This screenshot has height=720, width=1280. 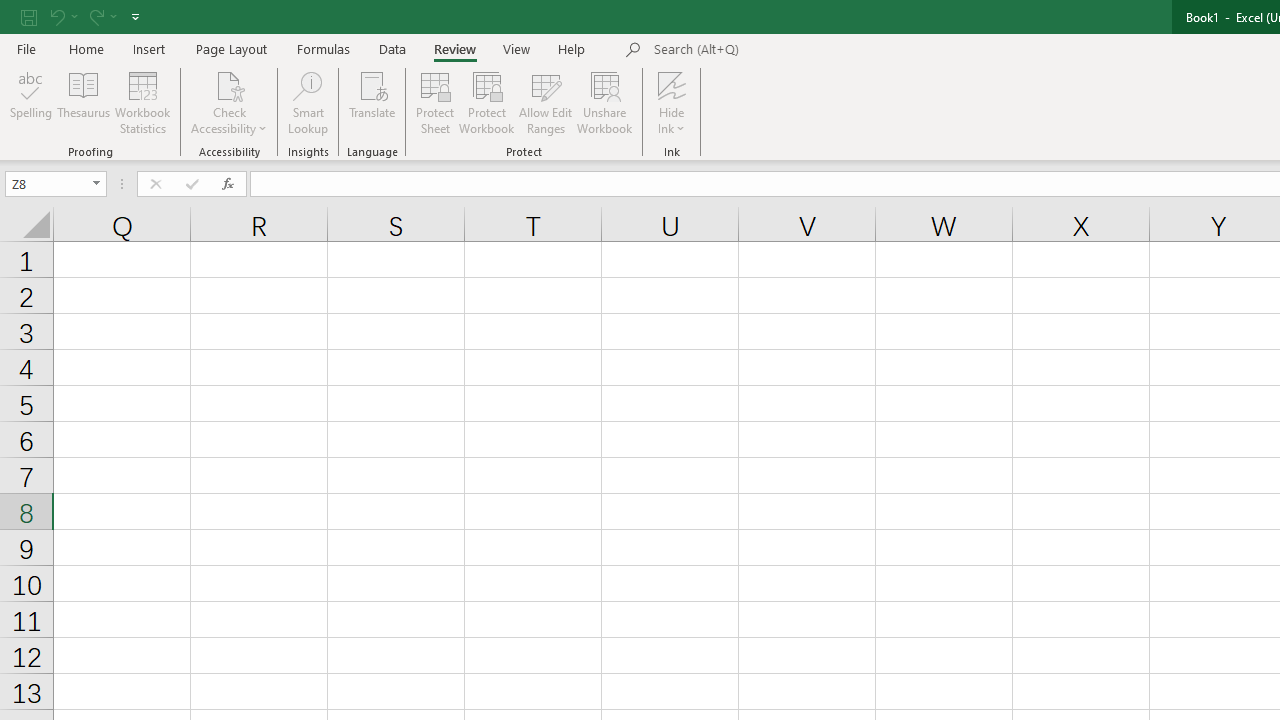 I want to click on Thesaurus..., so click(x=84, y=102).